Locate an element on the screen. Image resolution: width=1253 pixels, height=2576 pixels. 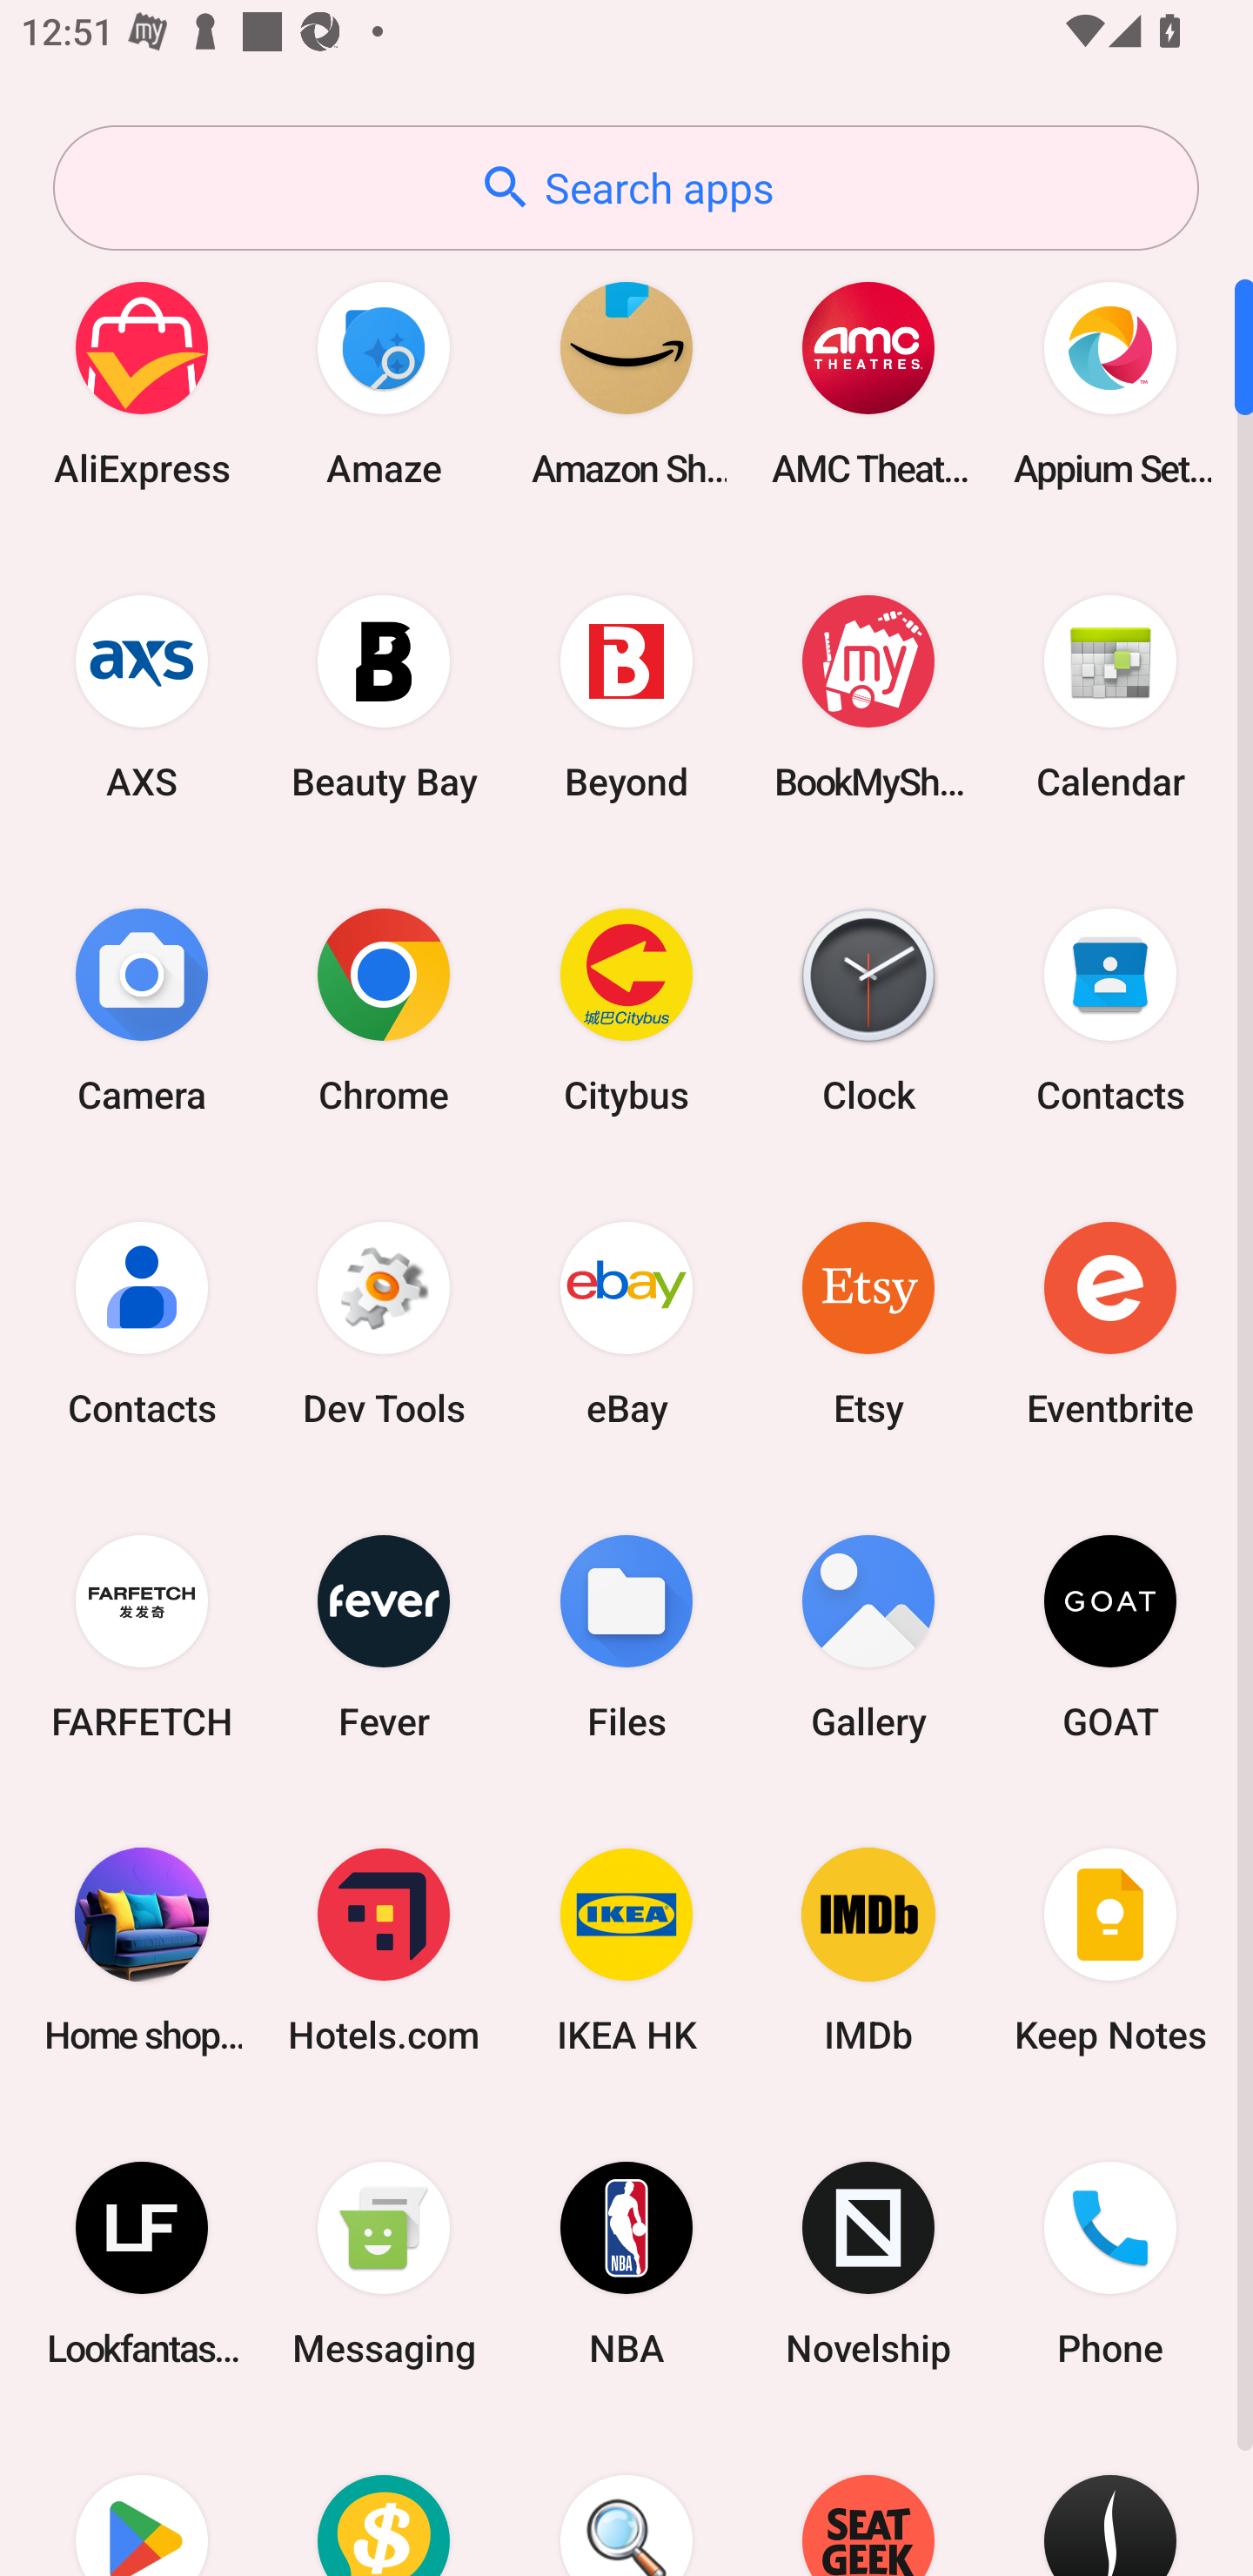
Beauty Bay is located at coordinates (384, 696).